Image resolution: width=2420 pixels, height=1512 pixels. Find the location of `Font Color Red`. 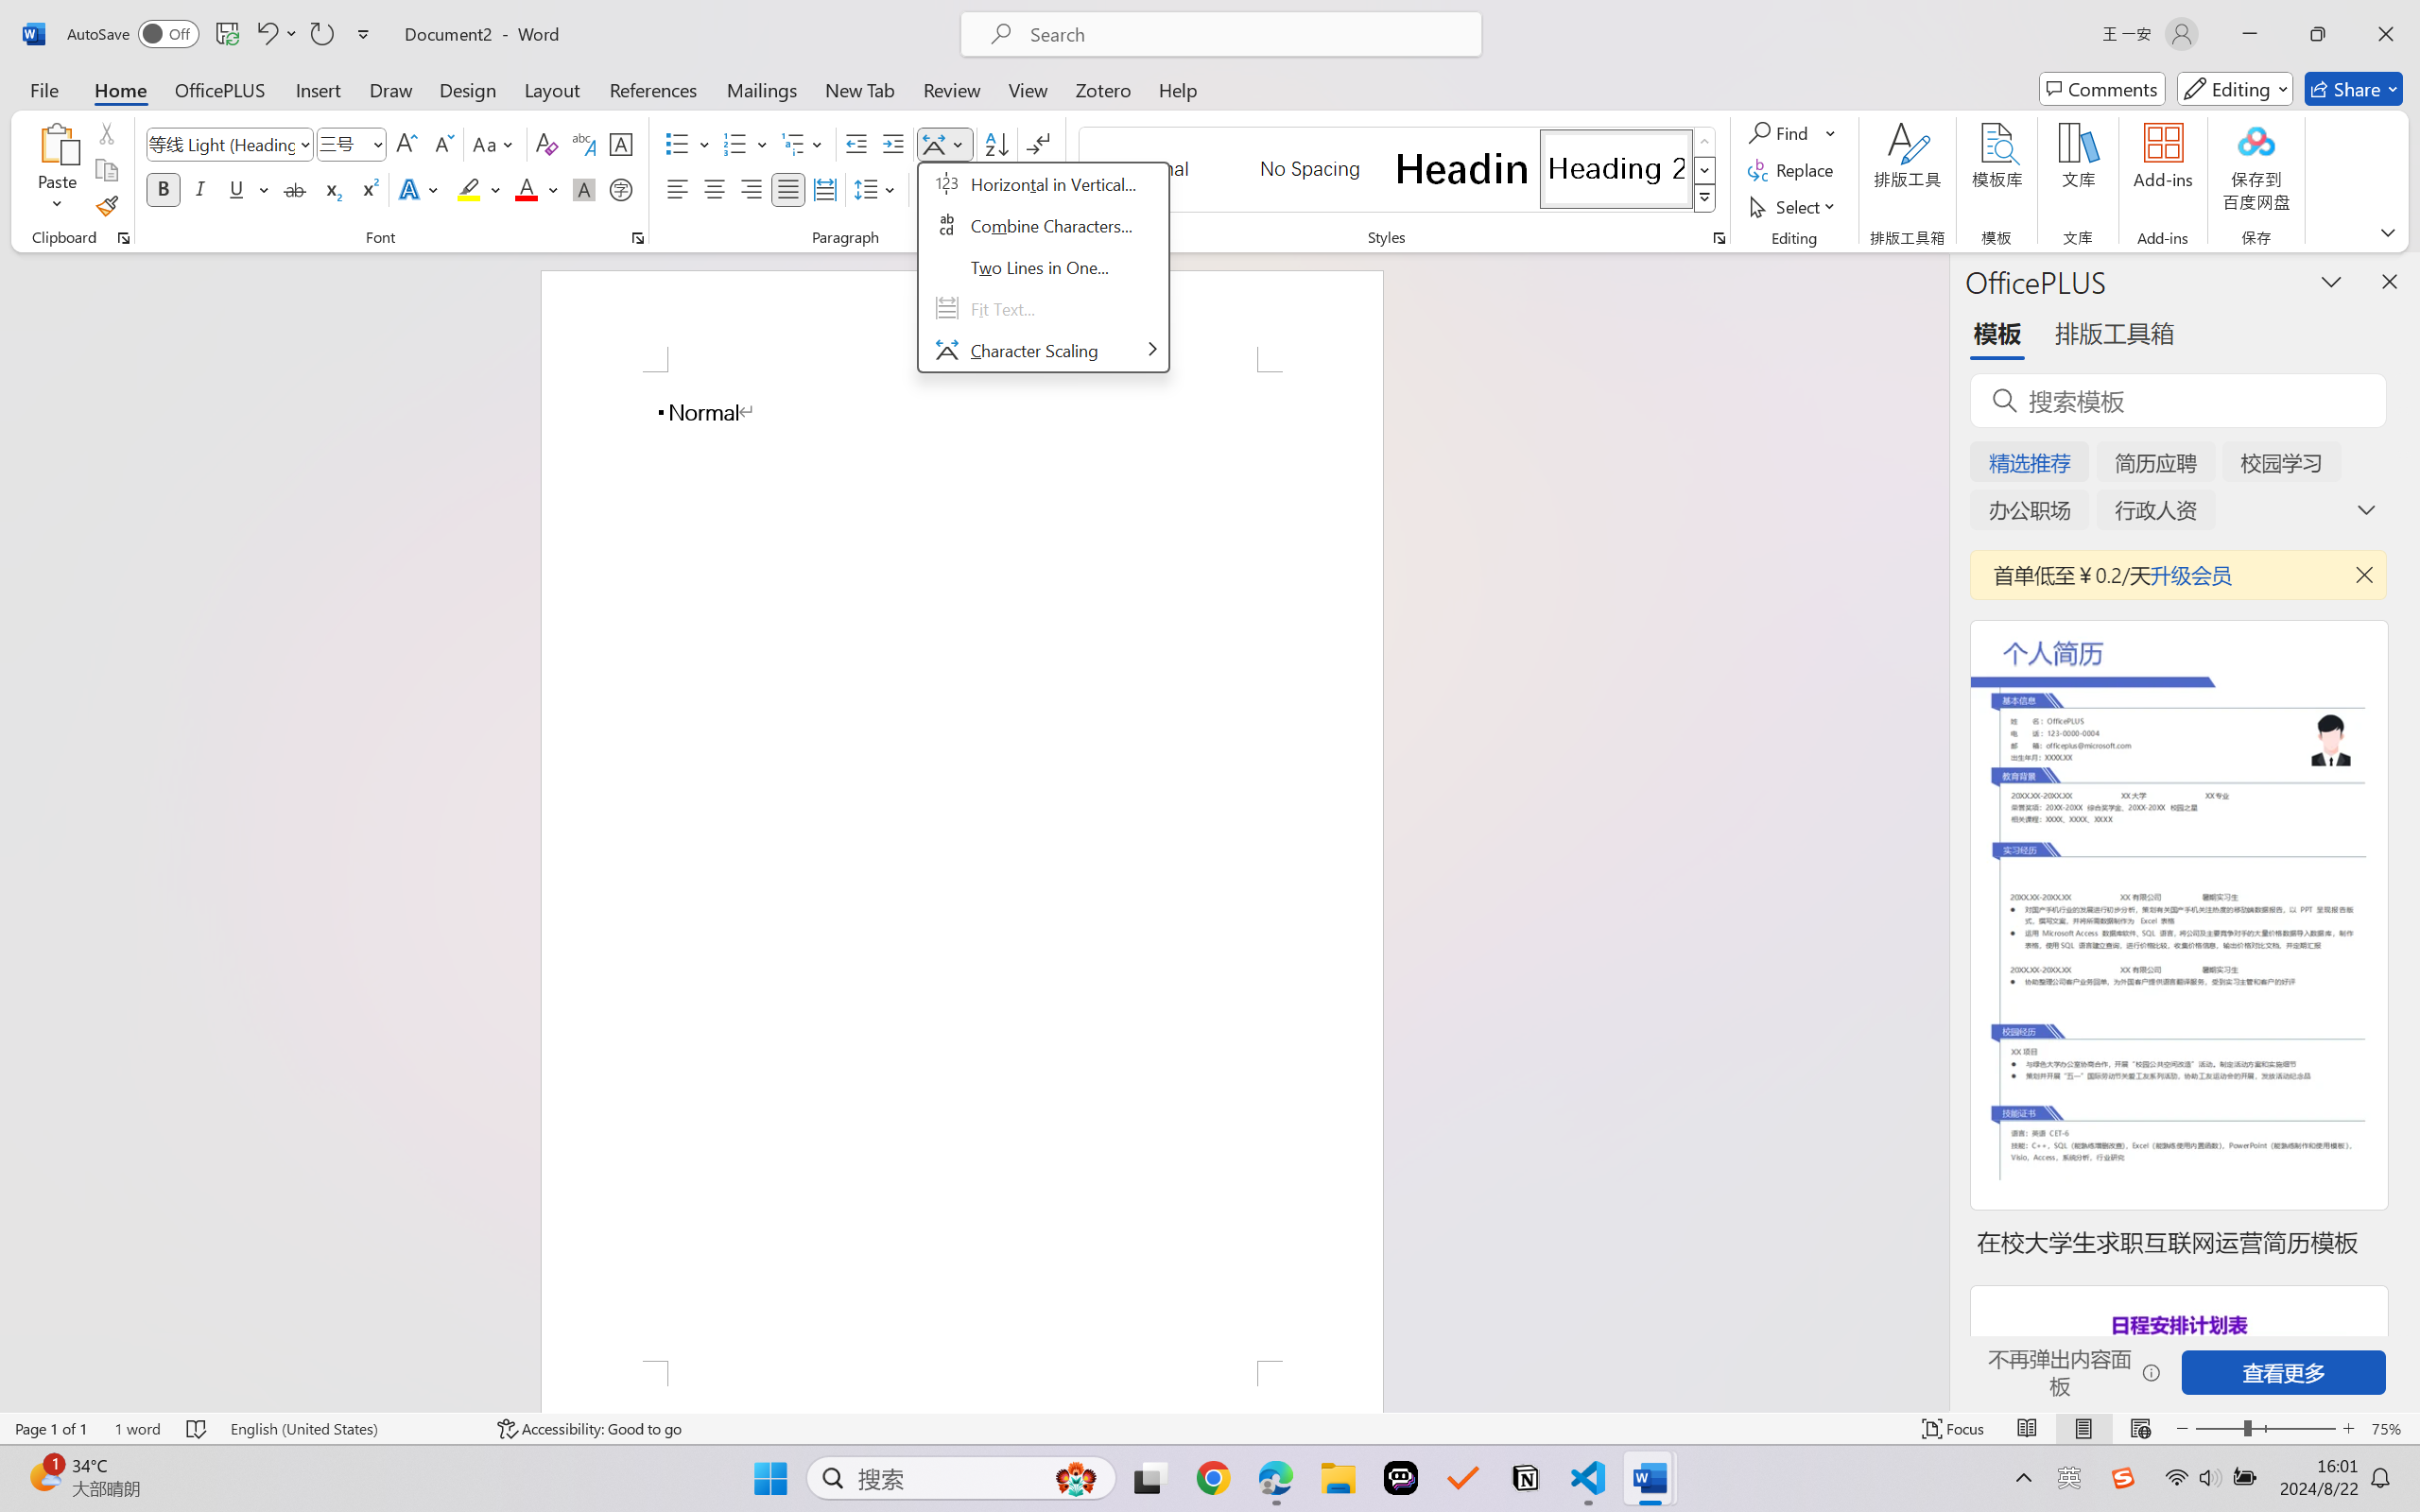

Font Color Red is located at coordinates (527, 189).